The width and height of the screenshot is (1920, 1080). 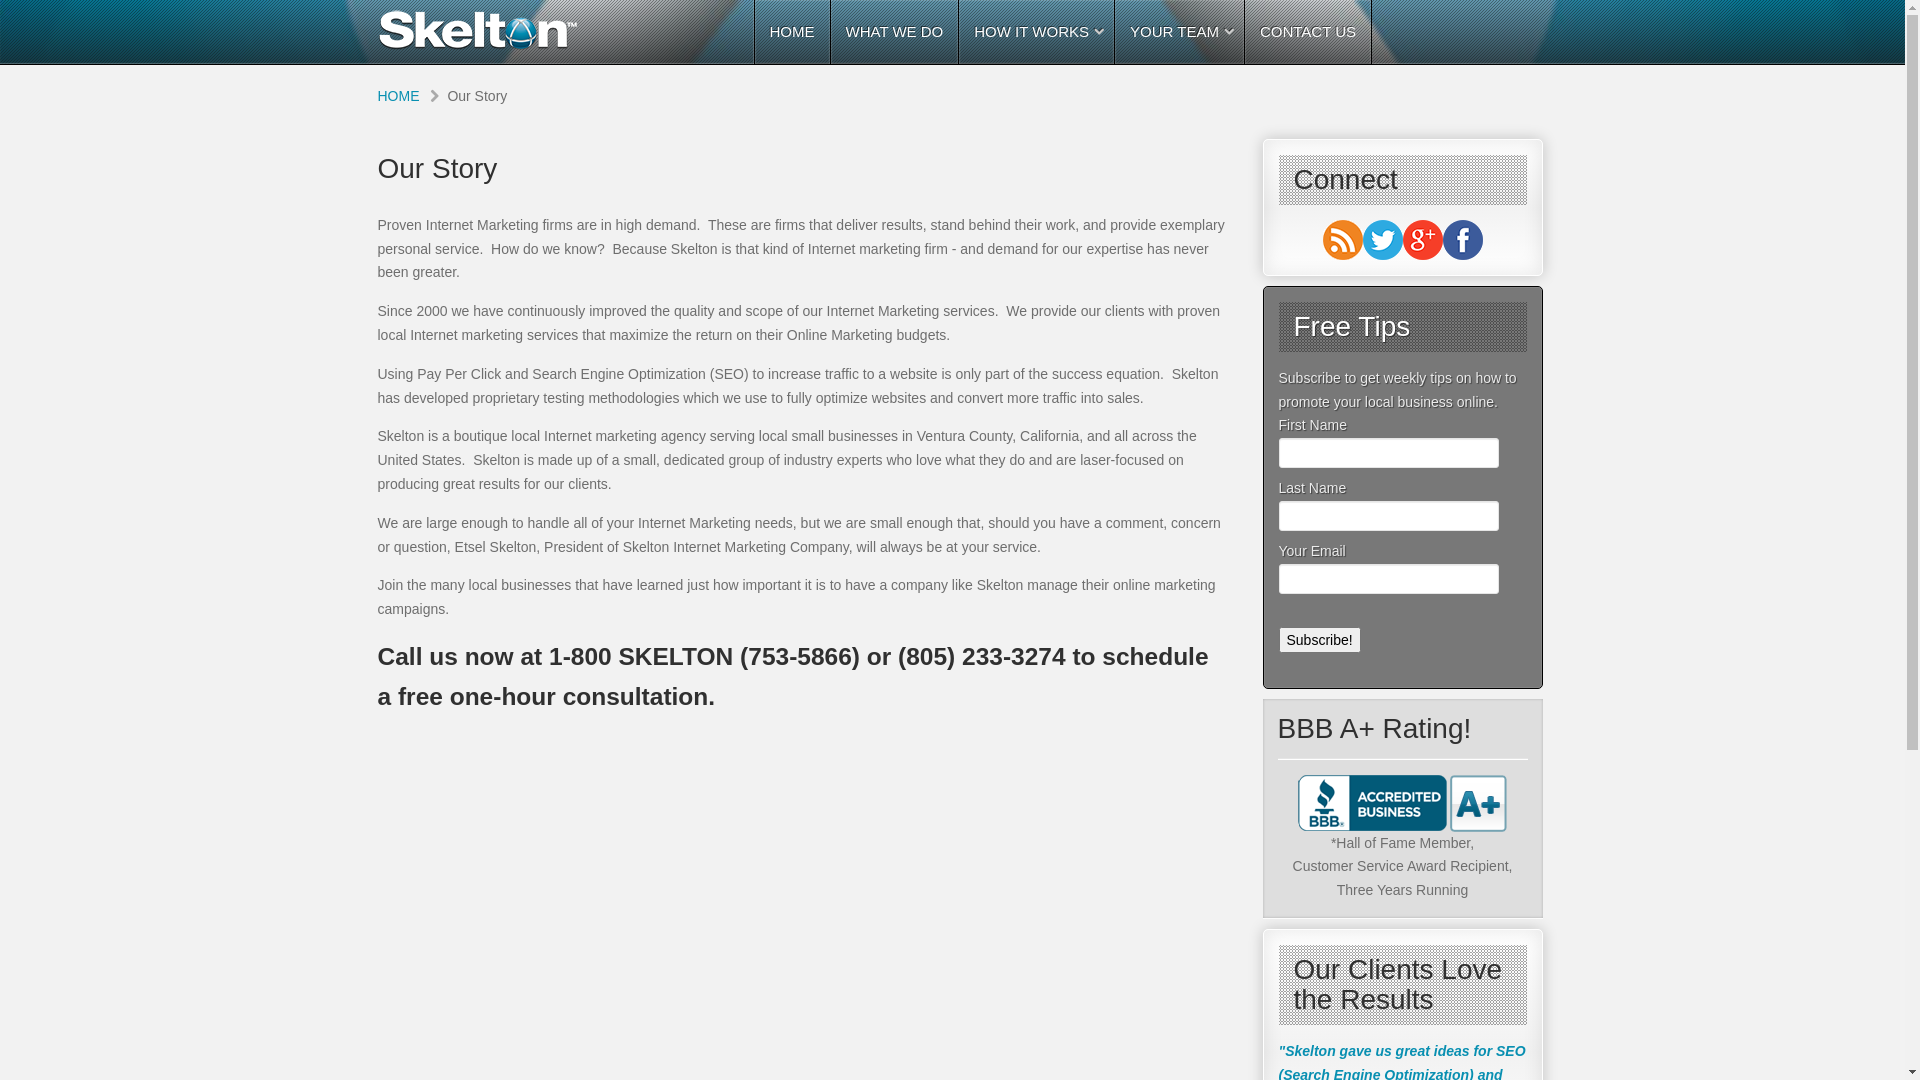 What do you see at coordinates (1462, 238) in the screenshot?
I see `Connect with Skelton on Facebook` at bounding box center [1462, 238].